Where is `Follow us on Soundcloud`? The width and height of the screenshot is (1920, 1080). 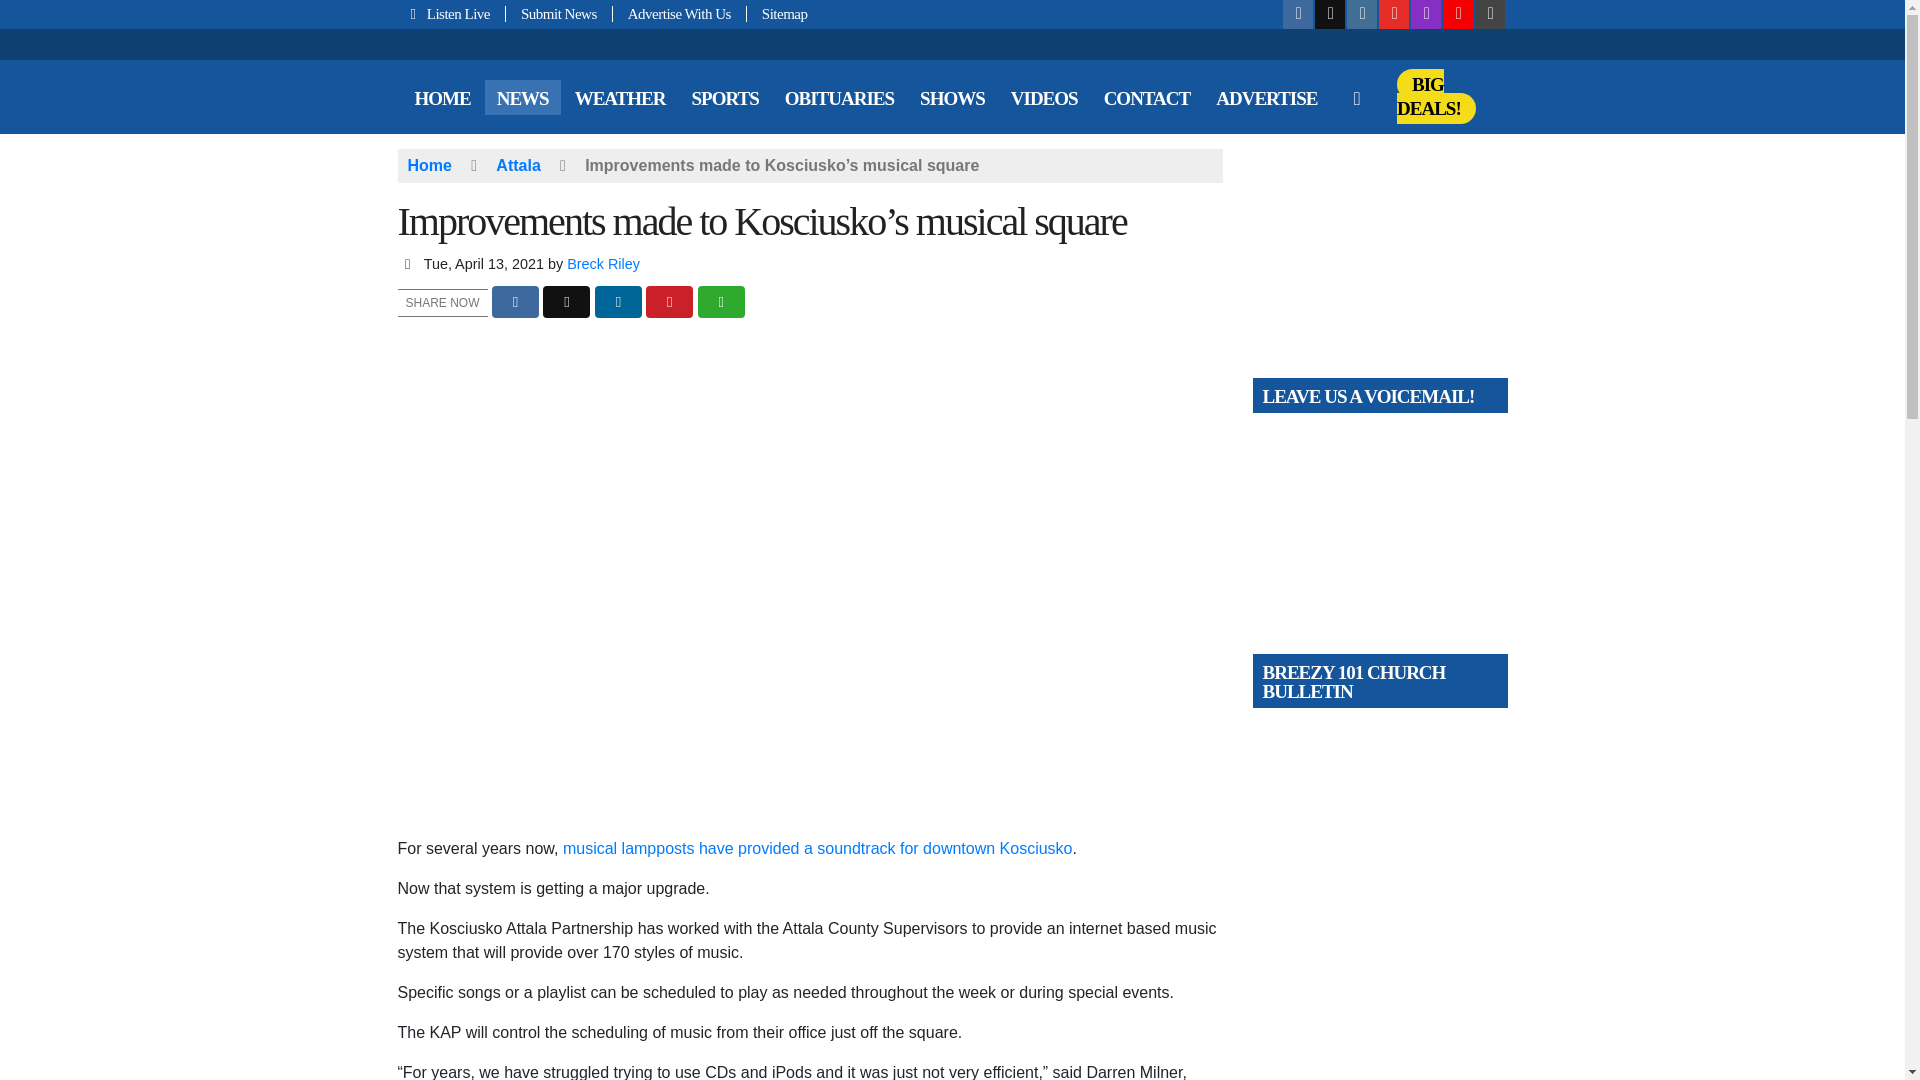
Follow us on Soundcloud is located at coordinates (1458, 14).